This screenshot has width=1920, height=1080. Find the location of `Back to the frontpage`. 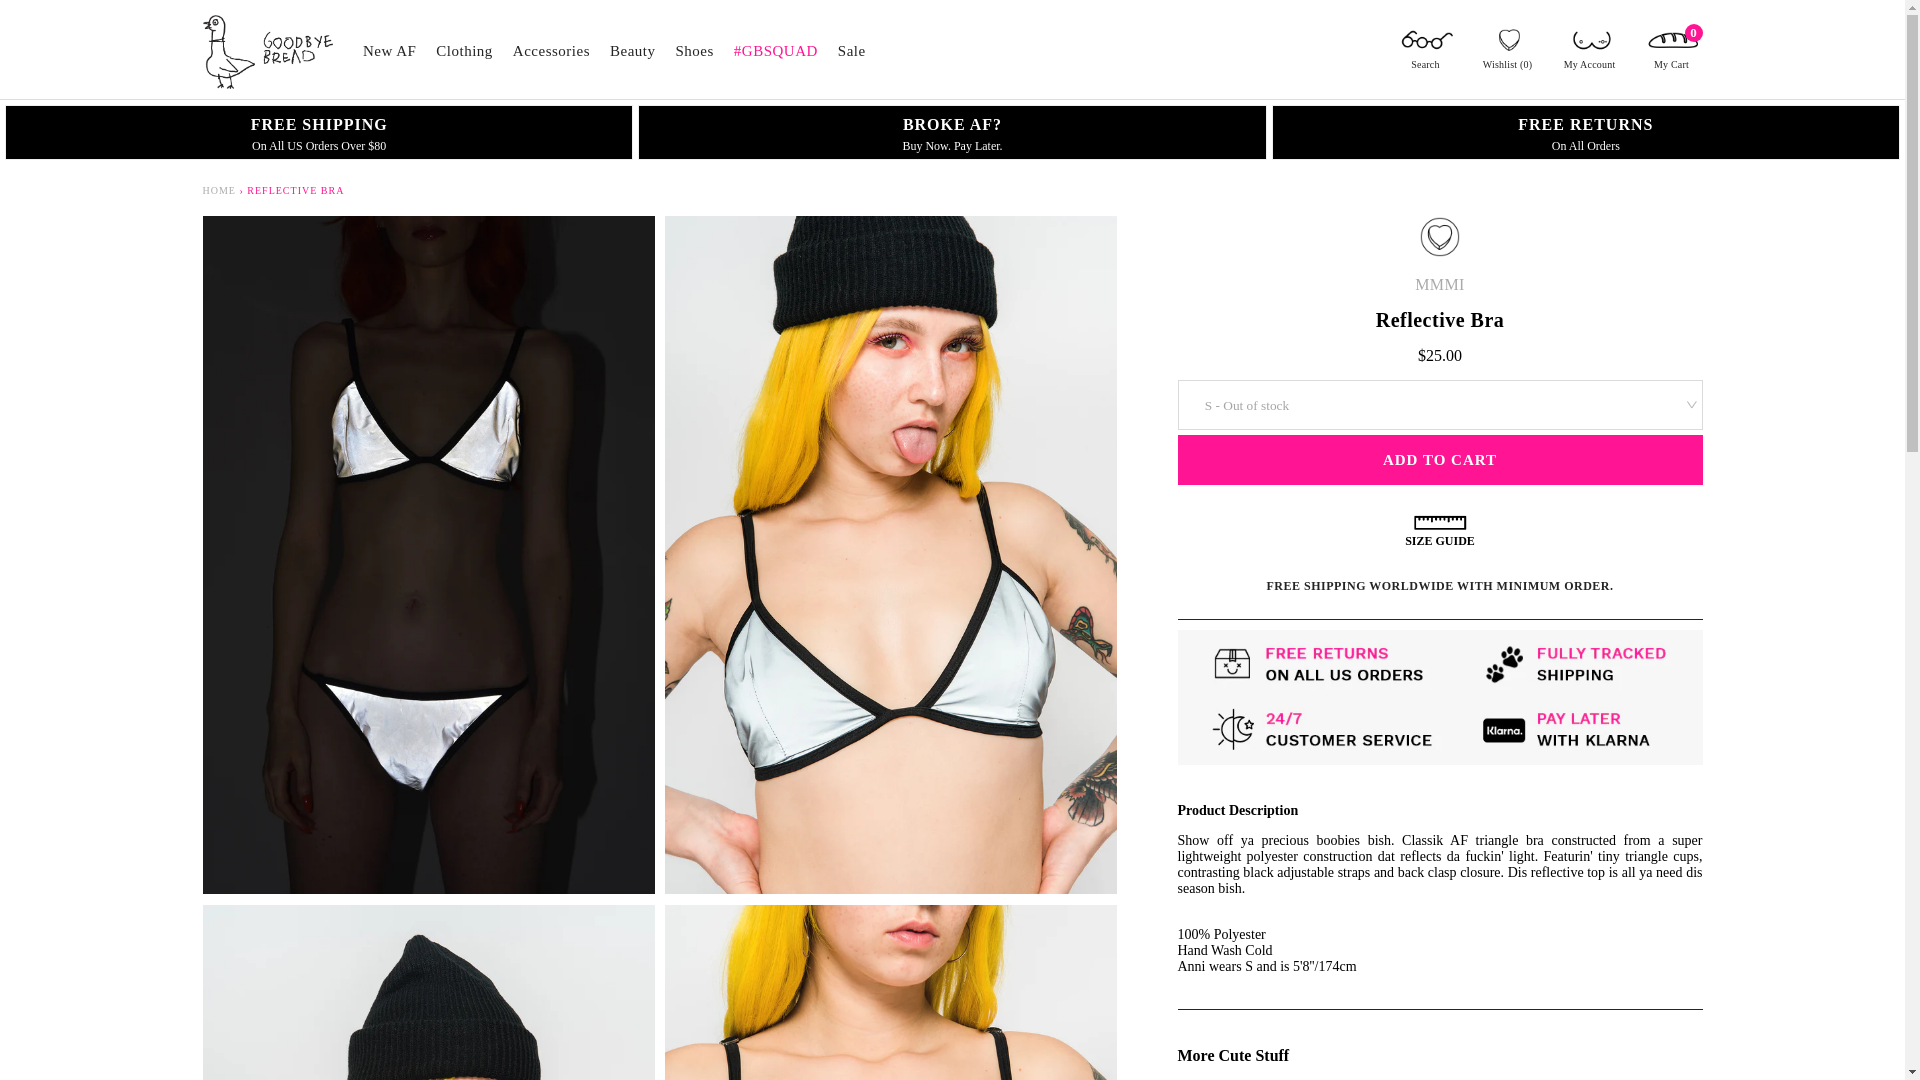

Back to the frontpage is located at coordinates (218, 190).